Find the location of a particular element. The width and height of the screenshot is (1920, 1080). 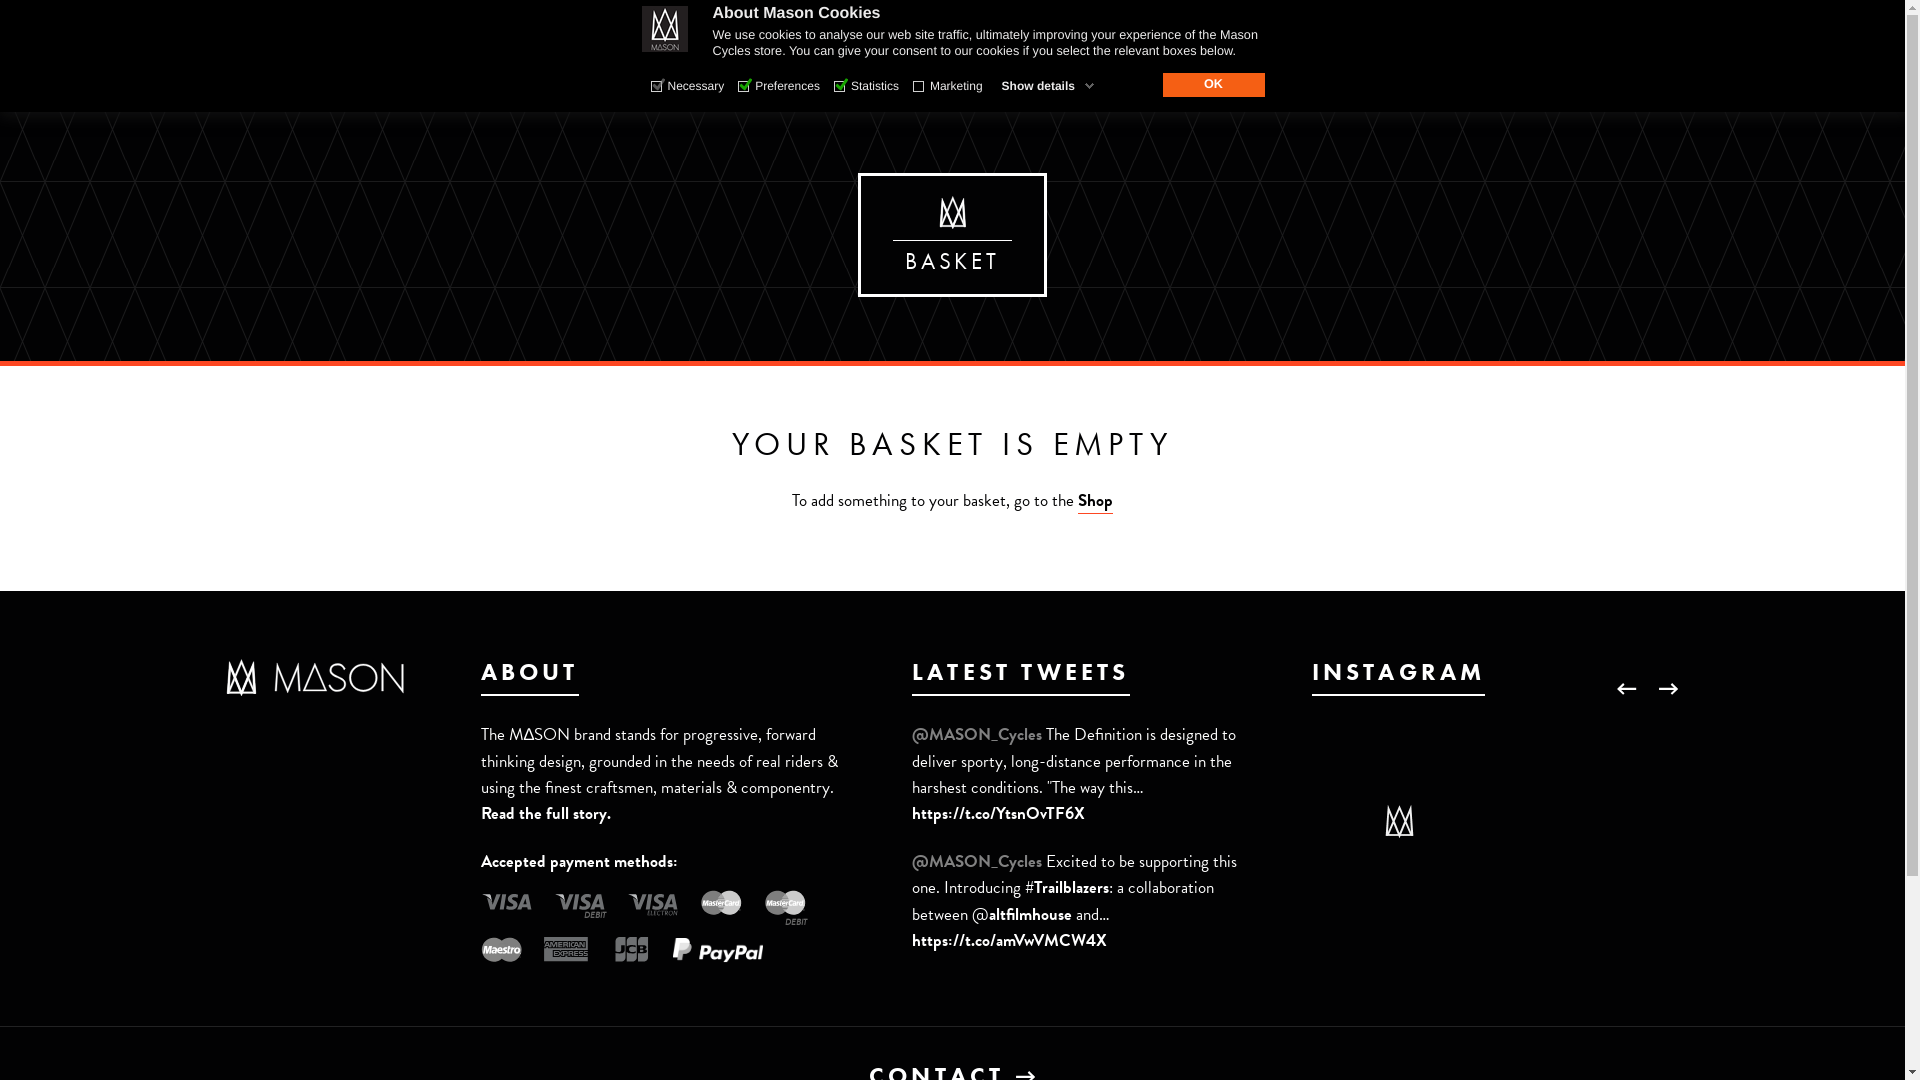

https://t.co/YtsnOvTF6X is located at coordinates (998, 814).